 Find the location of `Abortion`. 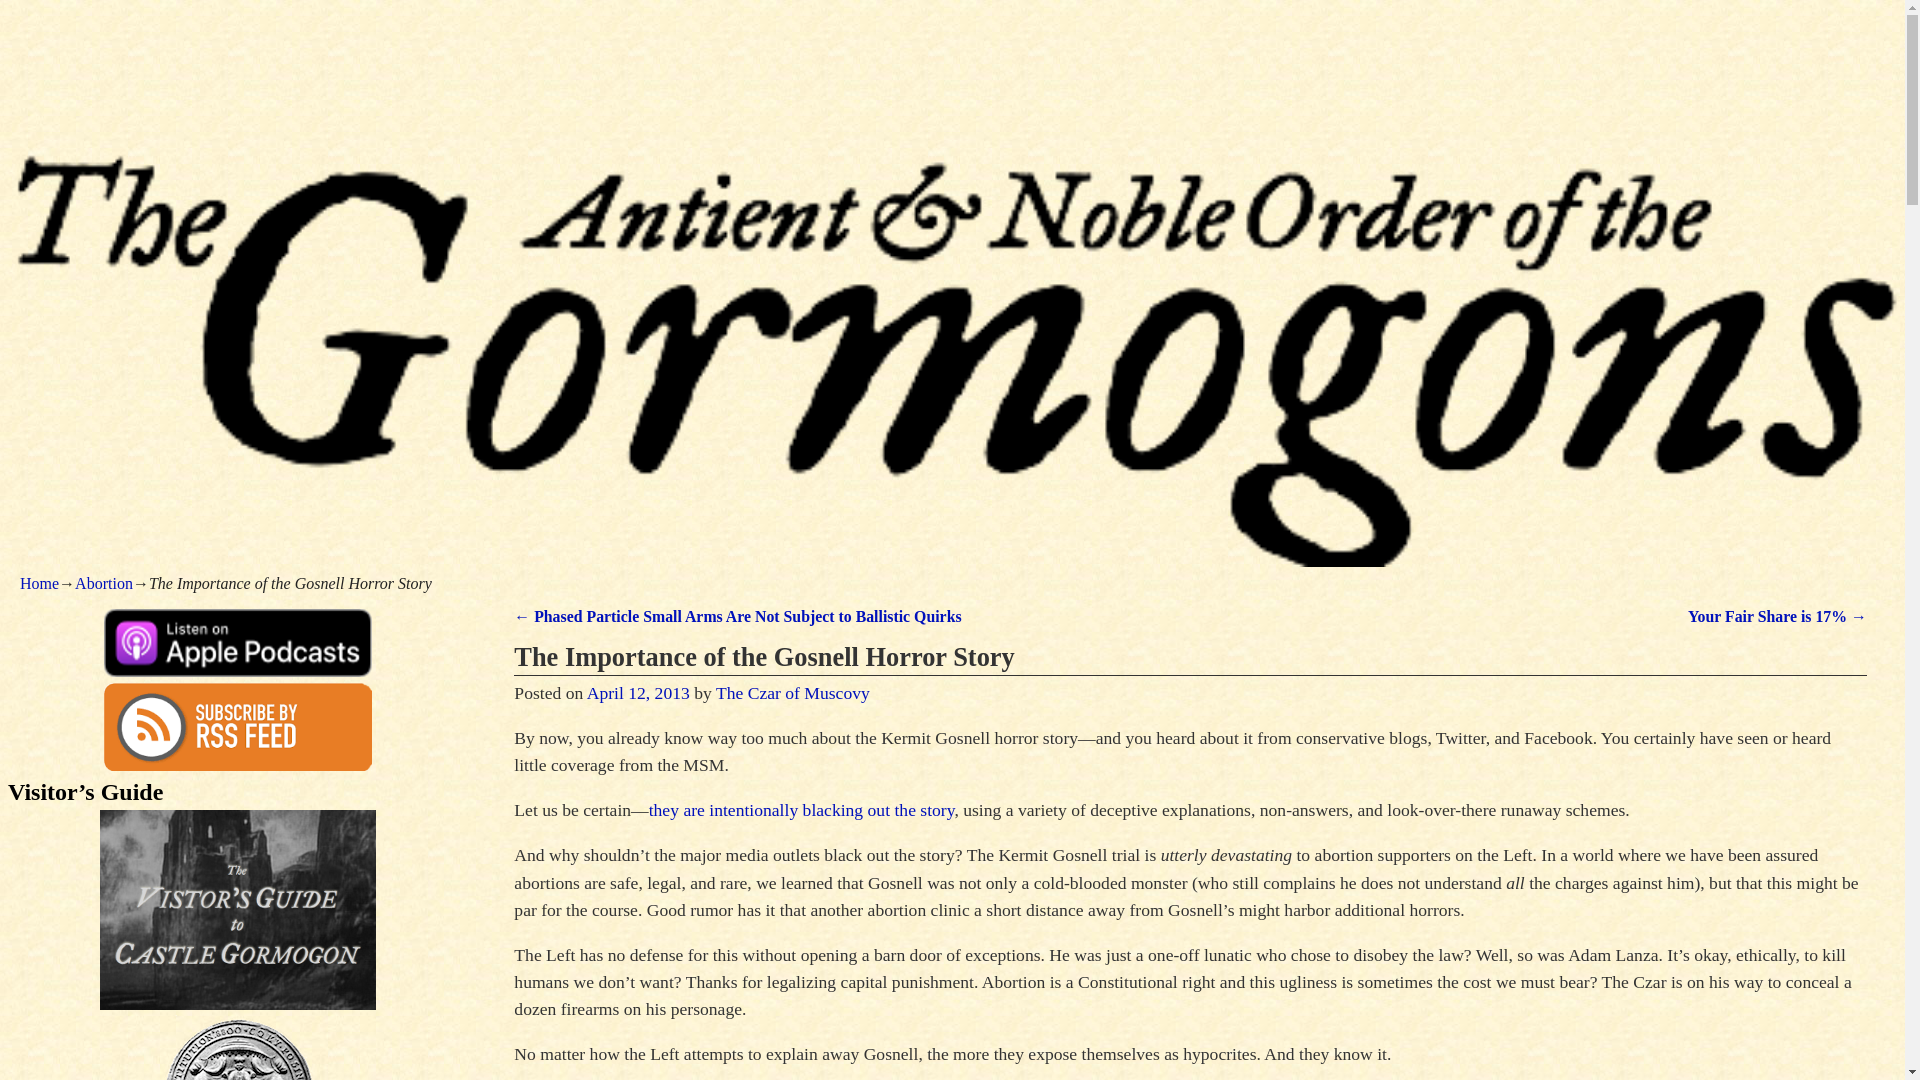

Abortion is located at coordinates (103, 582).